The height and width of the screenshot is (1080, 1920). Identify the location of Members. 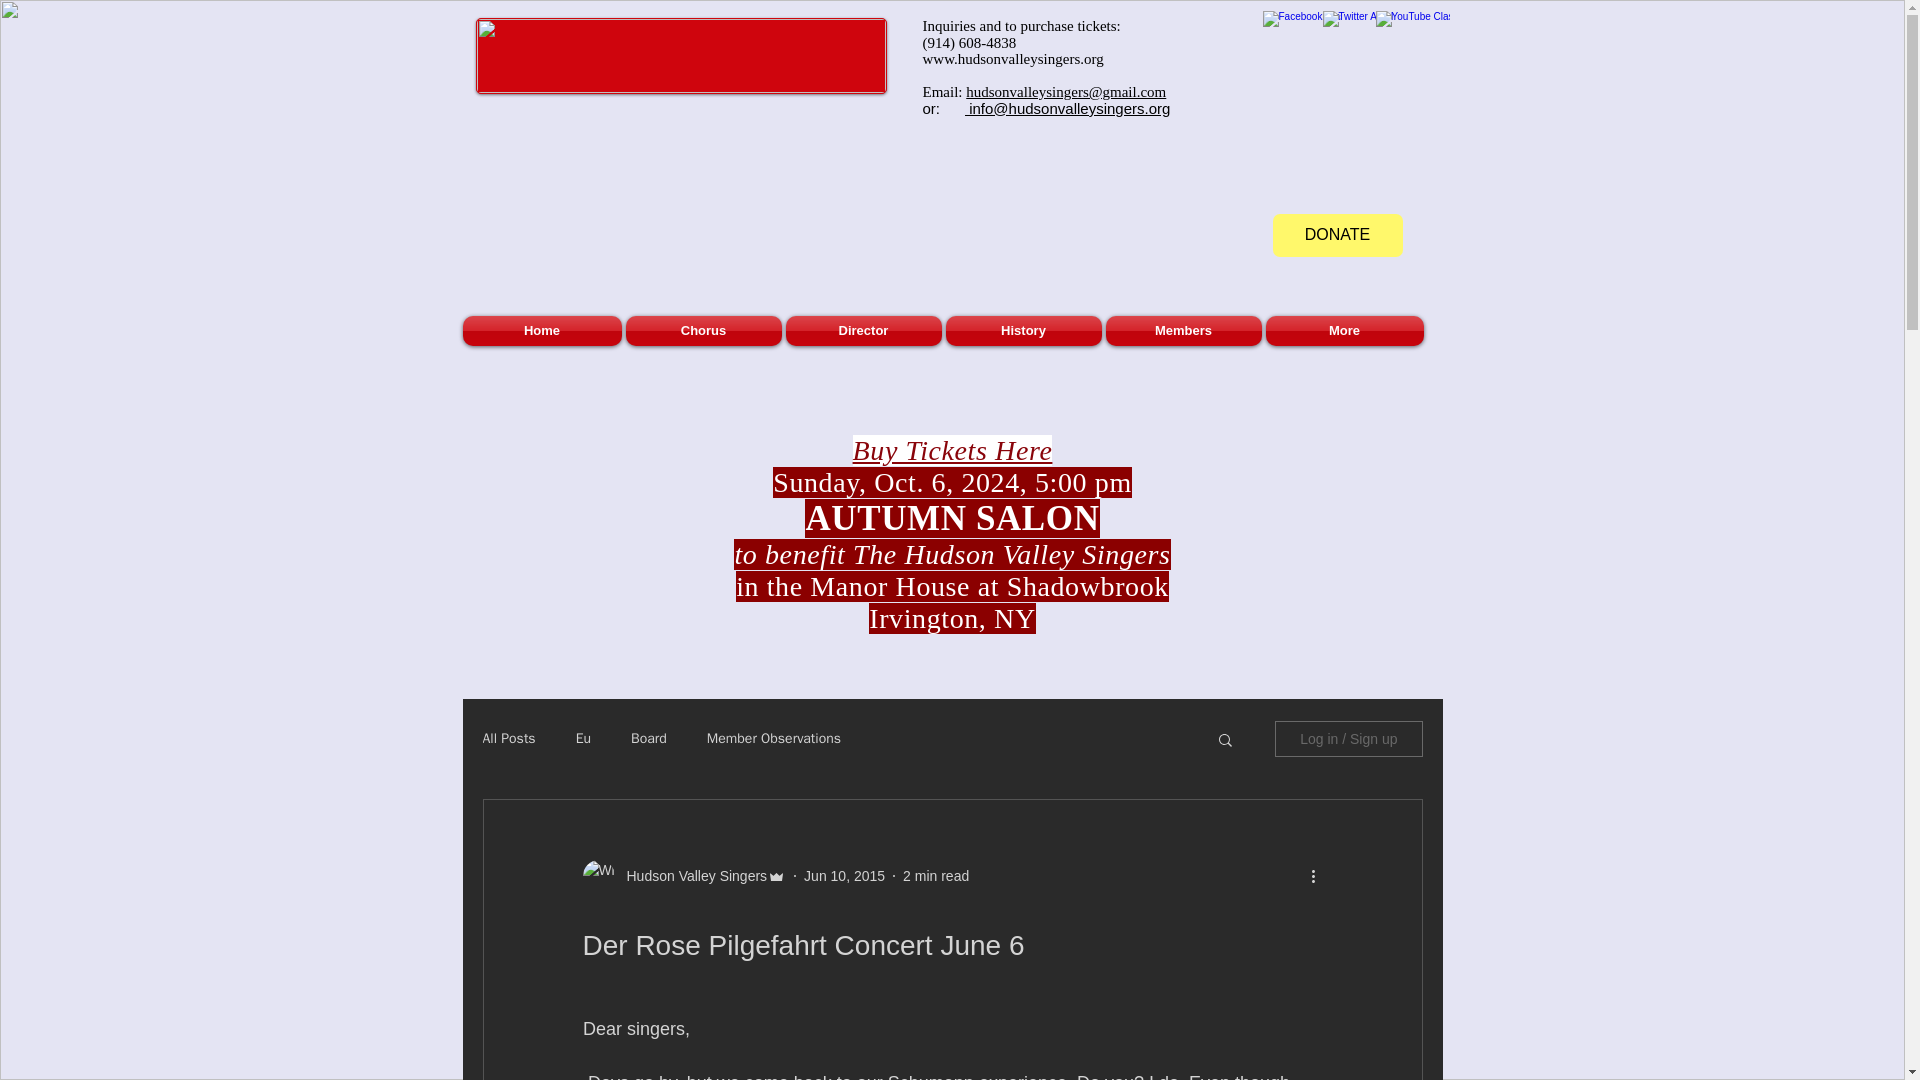
(1184, 330).